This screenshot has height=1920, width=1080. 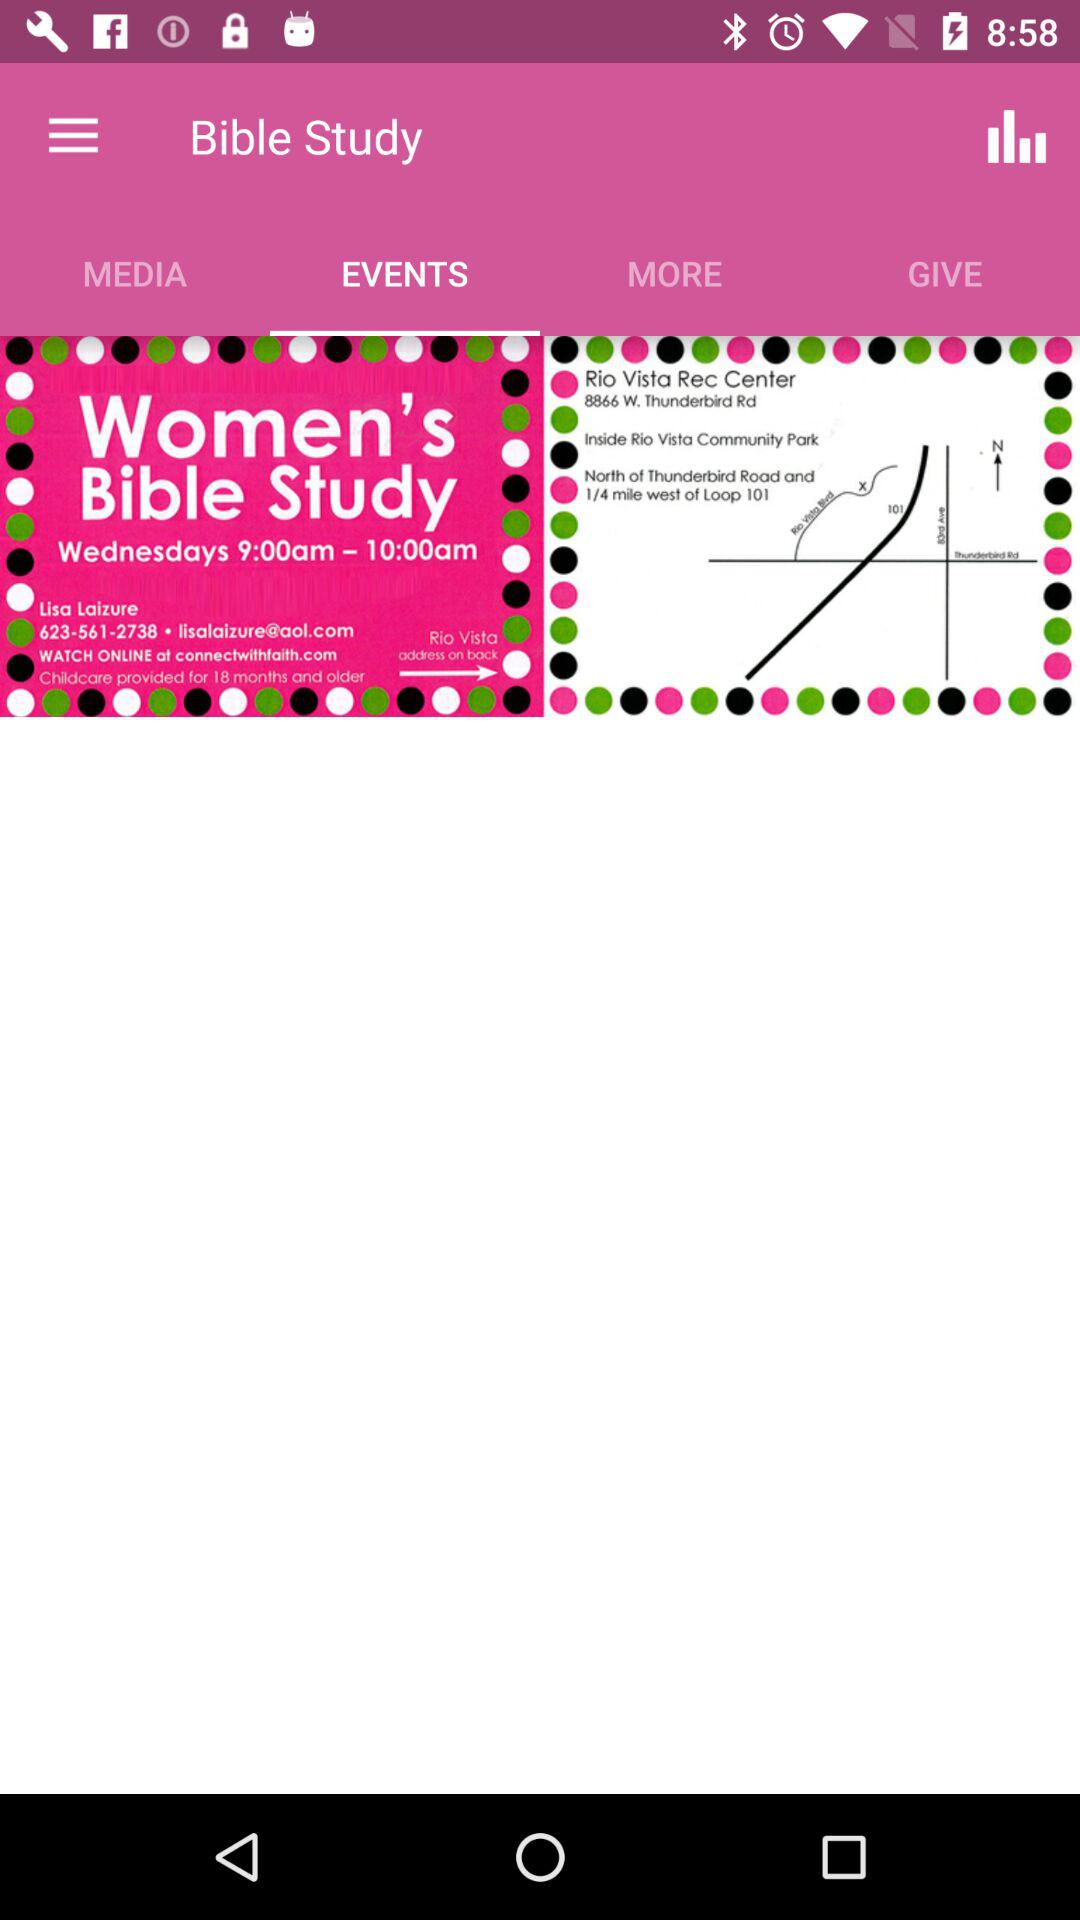 I want to click on turn on item next to the bible study icon, so click(x=73, y=136).